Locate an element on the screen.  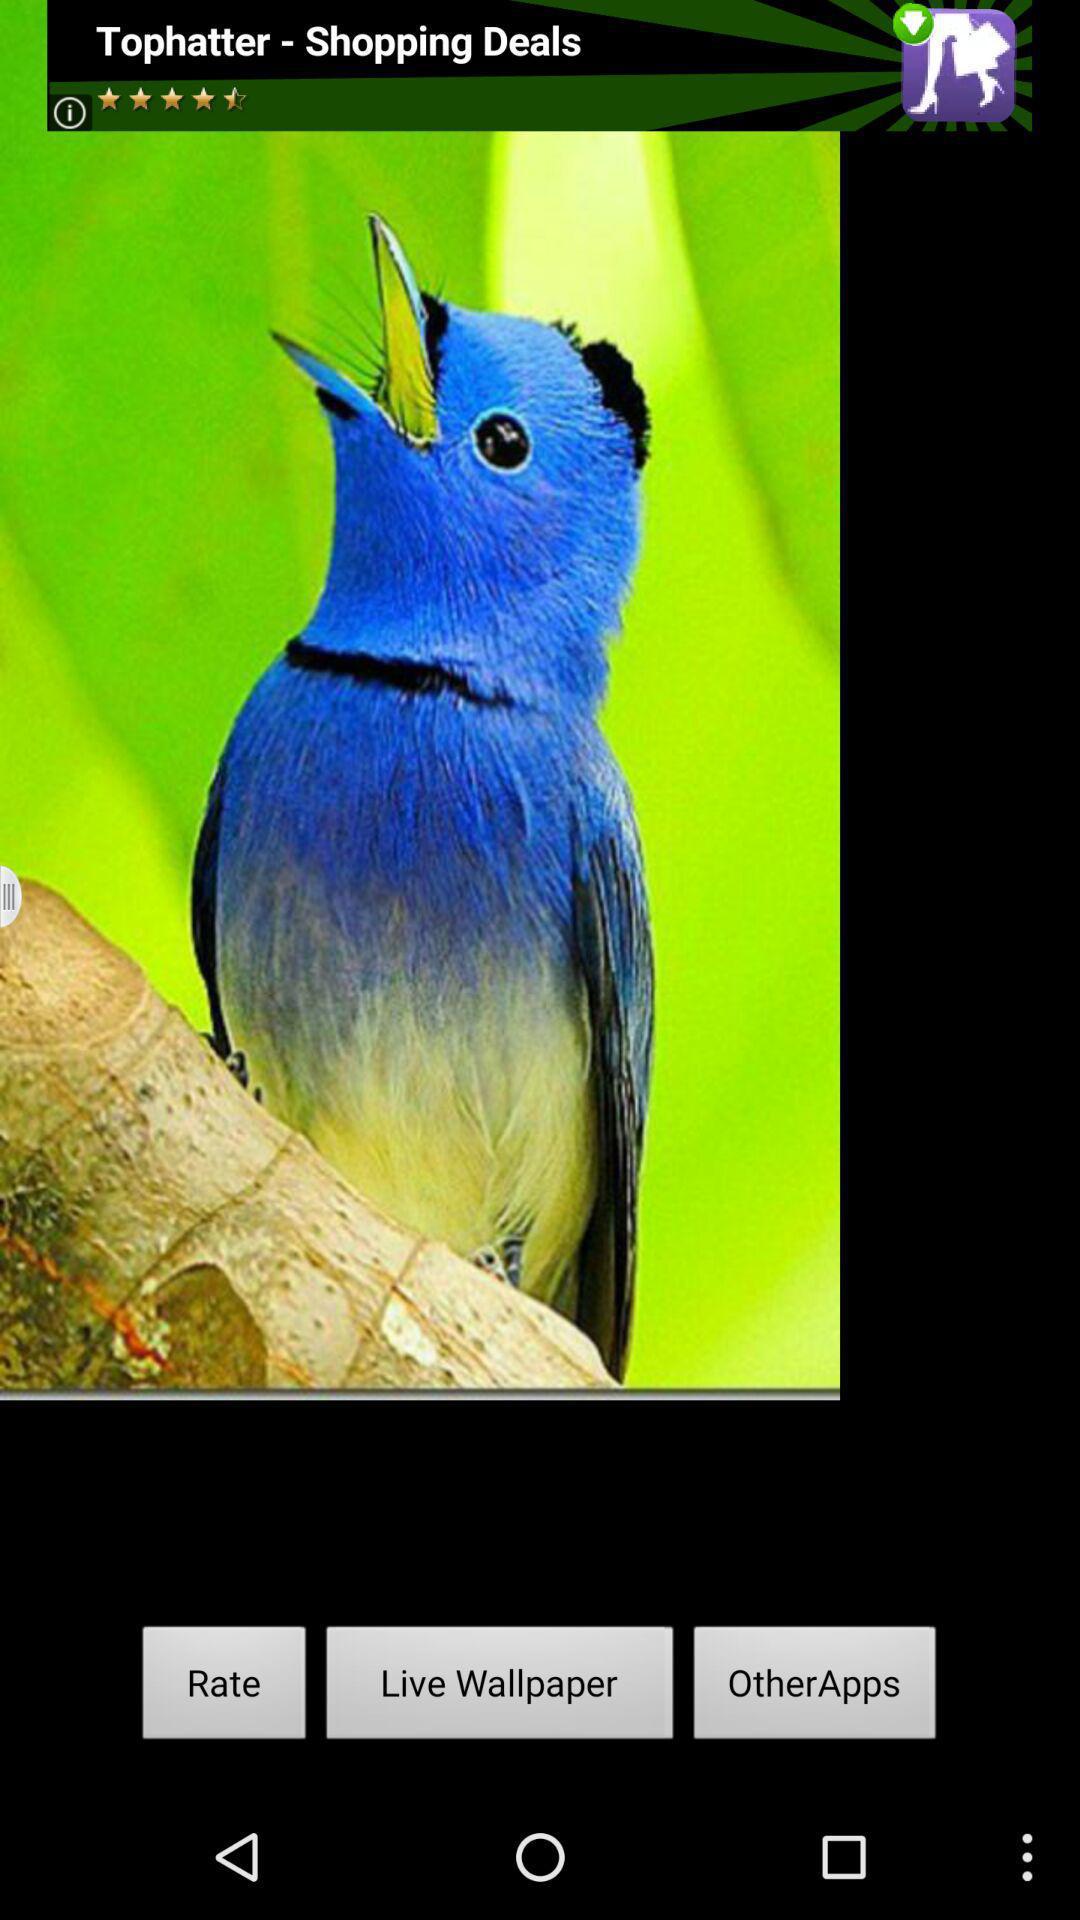
advertisement page is located at coordinates (540, 66).